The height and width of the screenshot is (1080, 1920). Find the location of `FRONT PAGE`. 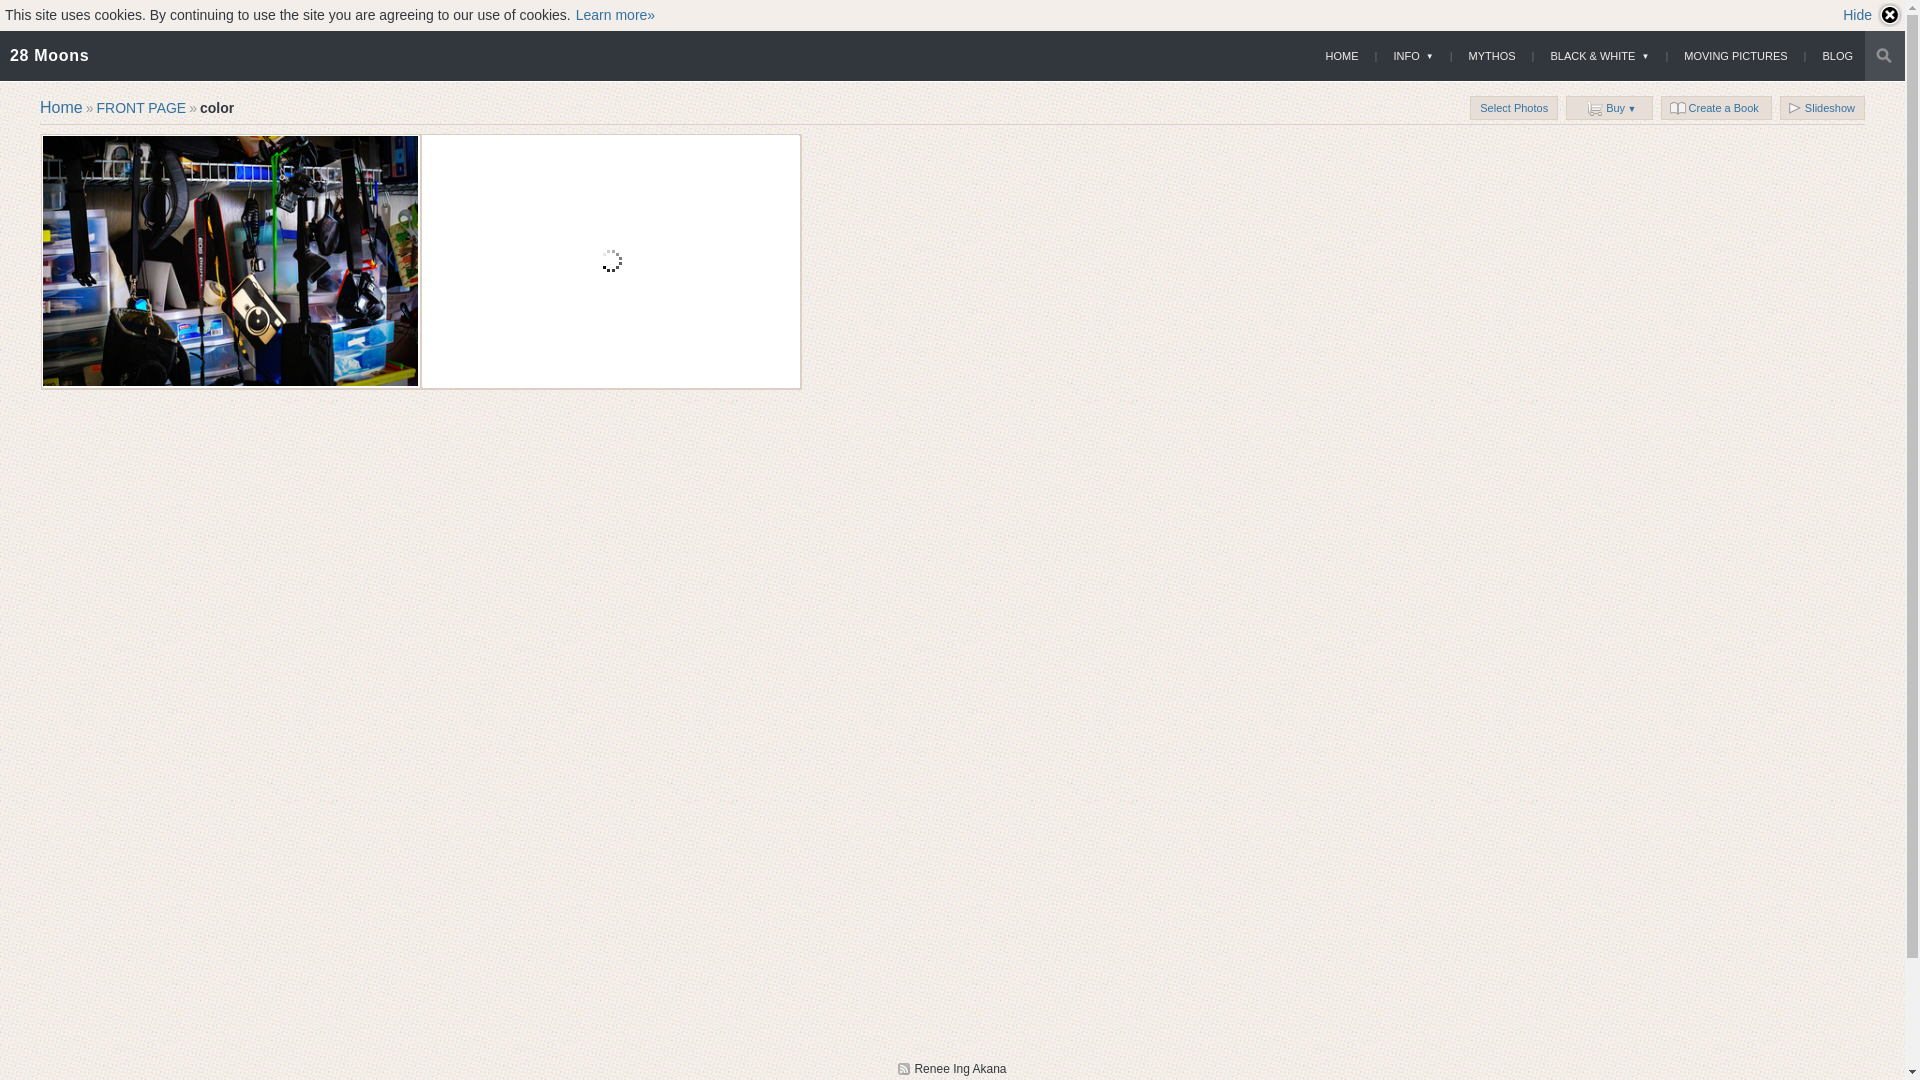

FRONT PAGE is located at coordinates (141, 108).